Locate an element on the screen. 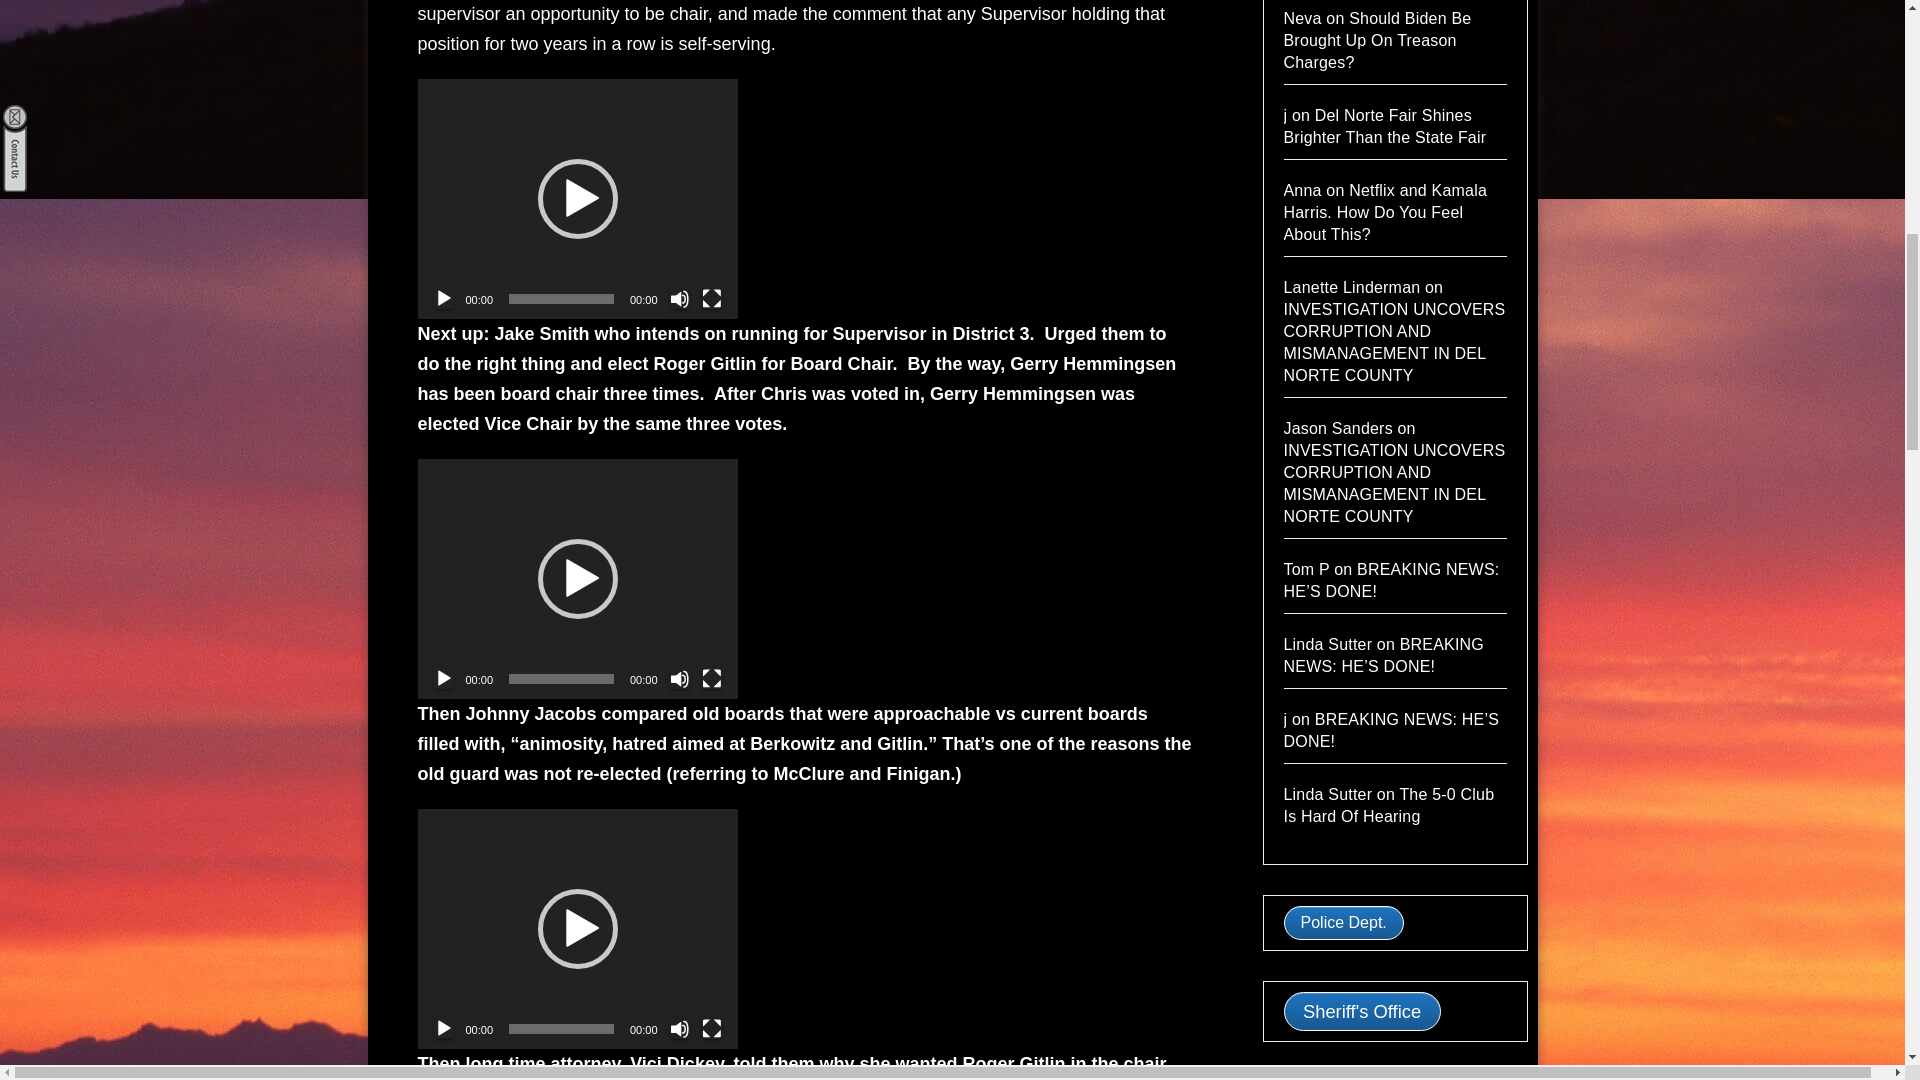 This screenshot has height=1080, width=1920. Play is located at coordinates (443, 298).